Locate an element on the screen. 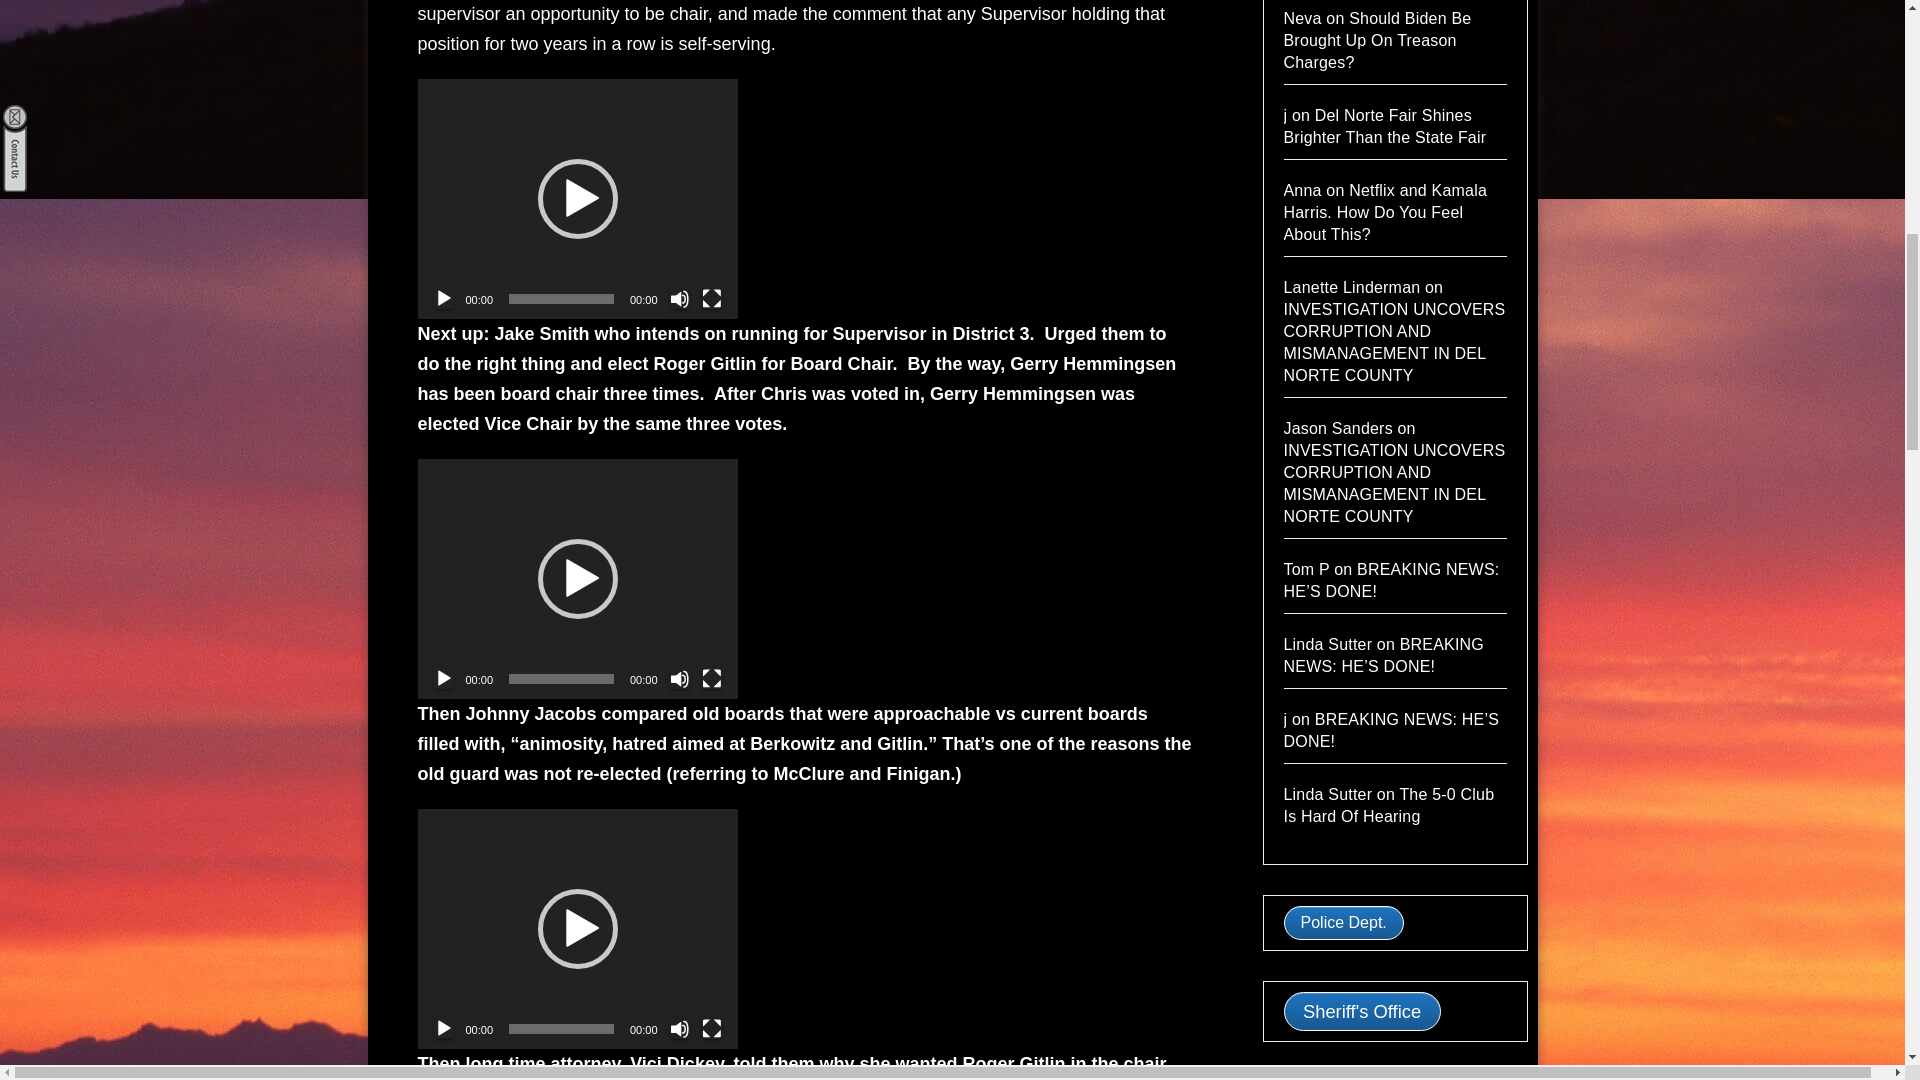 This screenshot has height=1080, width=1920. Play is located at coordinates (443, 298).